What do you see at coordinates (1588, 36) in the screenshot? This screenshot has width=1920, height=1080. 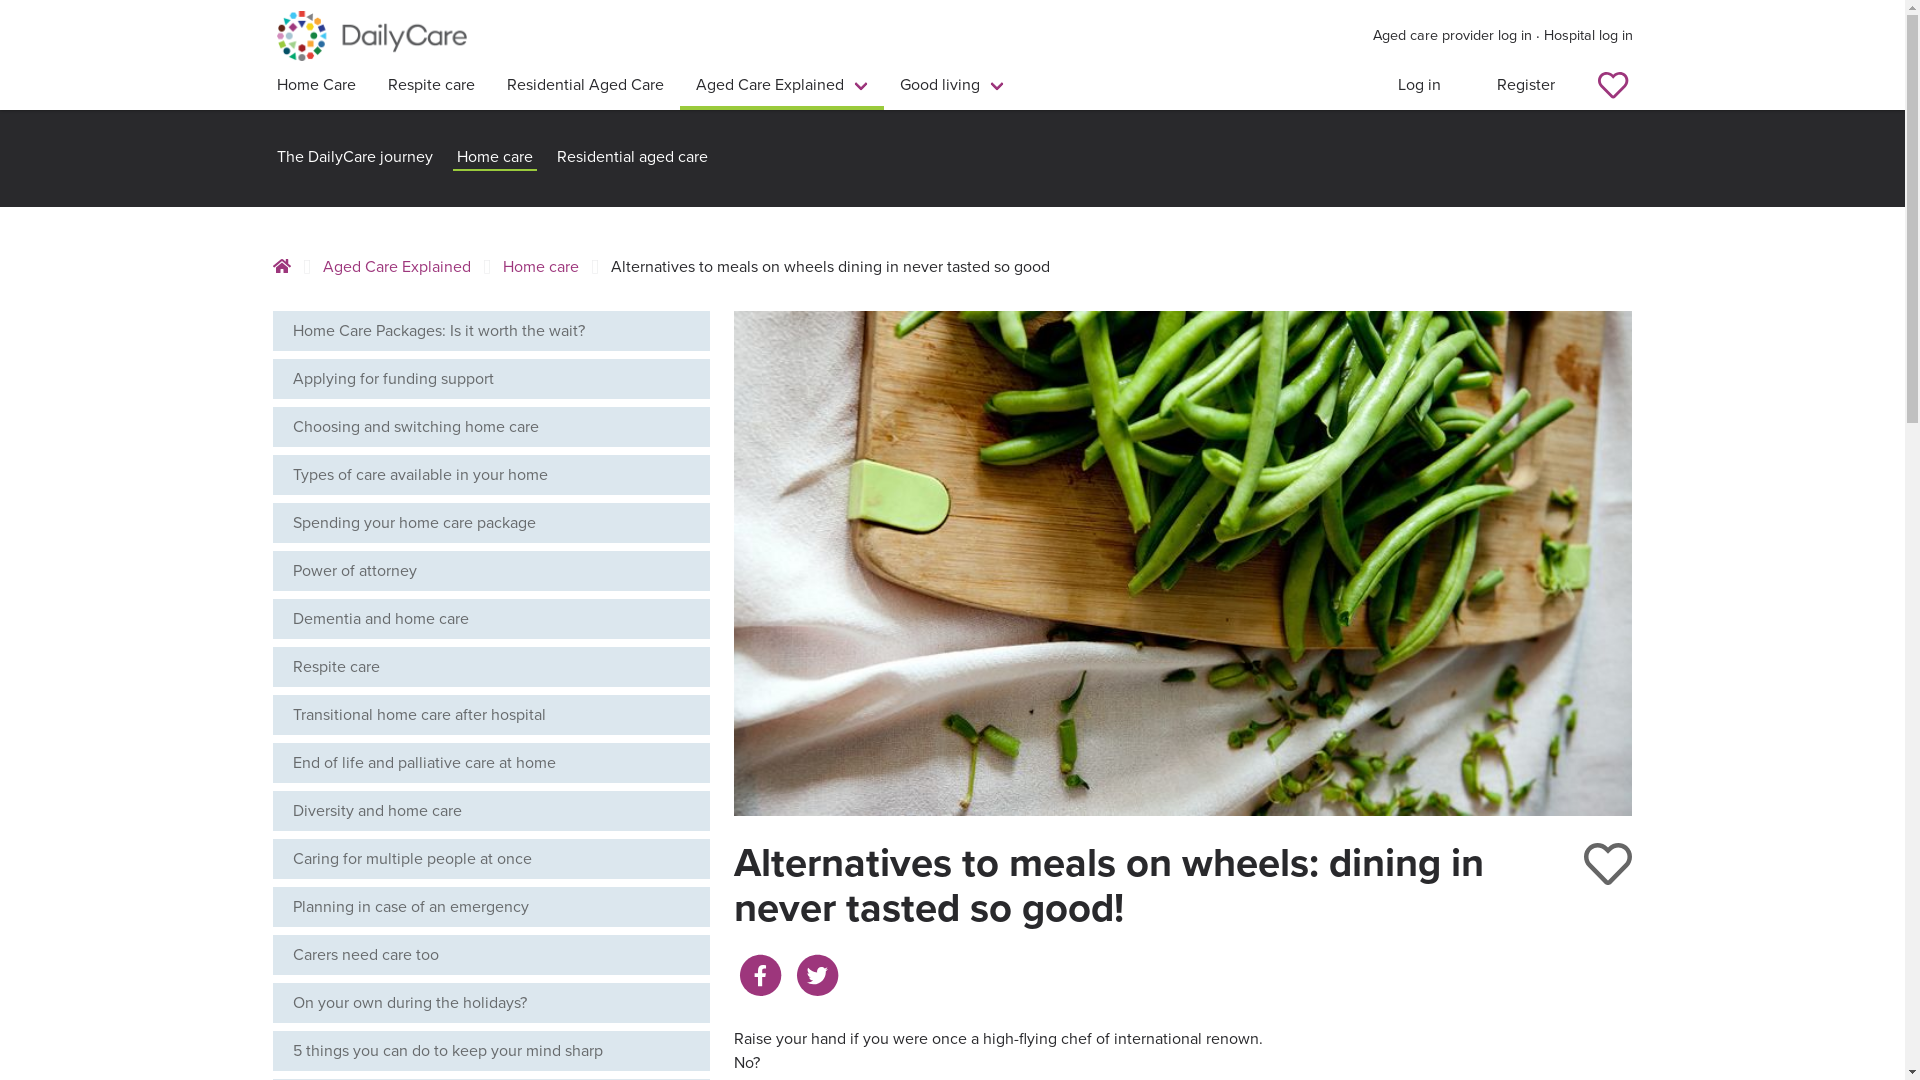 I see `Hospital log in` at bounding box center [1588, 36].